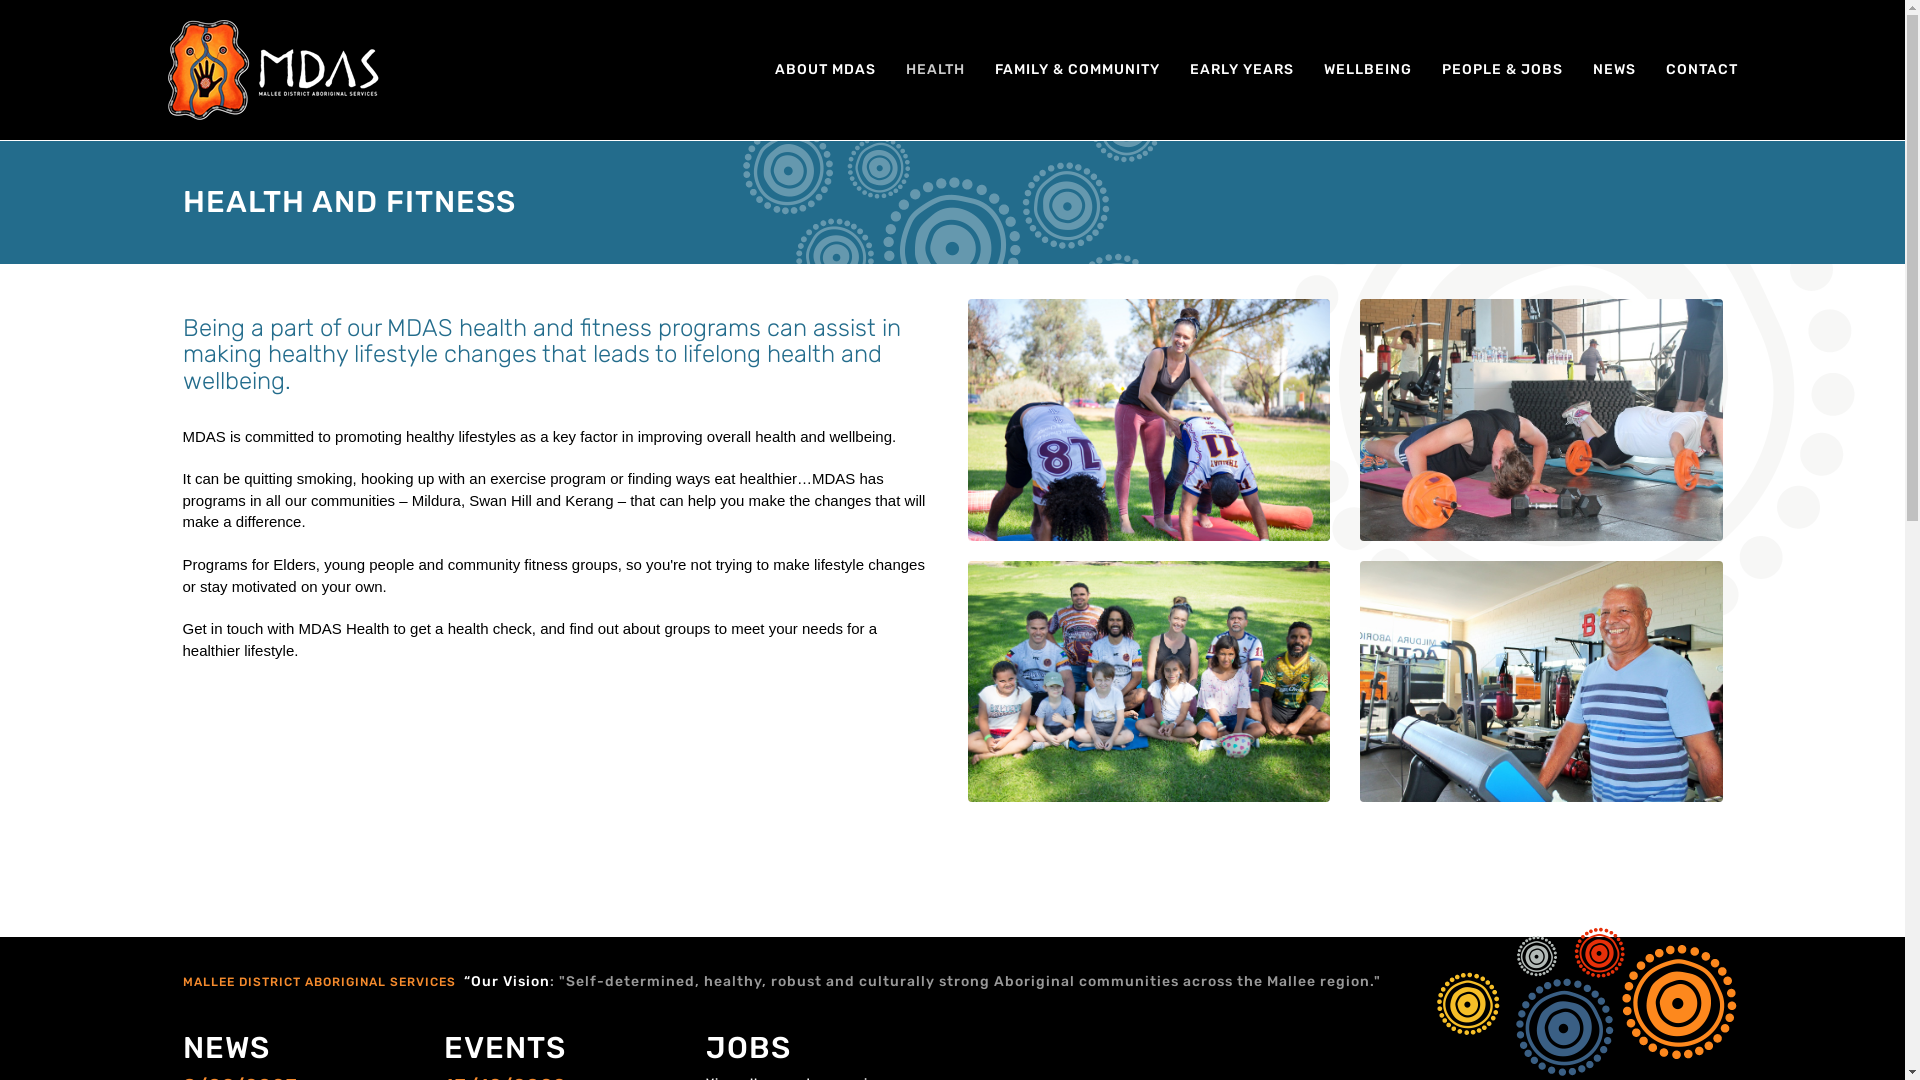 The width and height of the screenshot is (1920, 1080). Describe the element at coordinates (1701, 70) in the screenshot. I see `CONTACT` at that location.